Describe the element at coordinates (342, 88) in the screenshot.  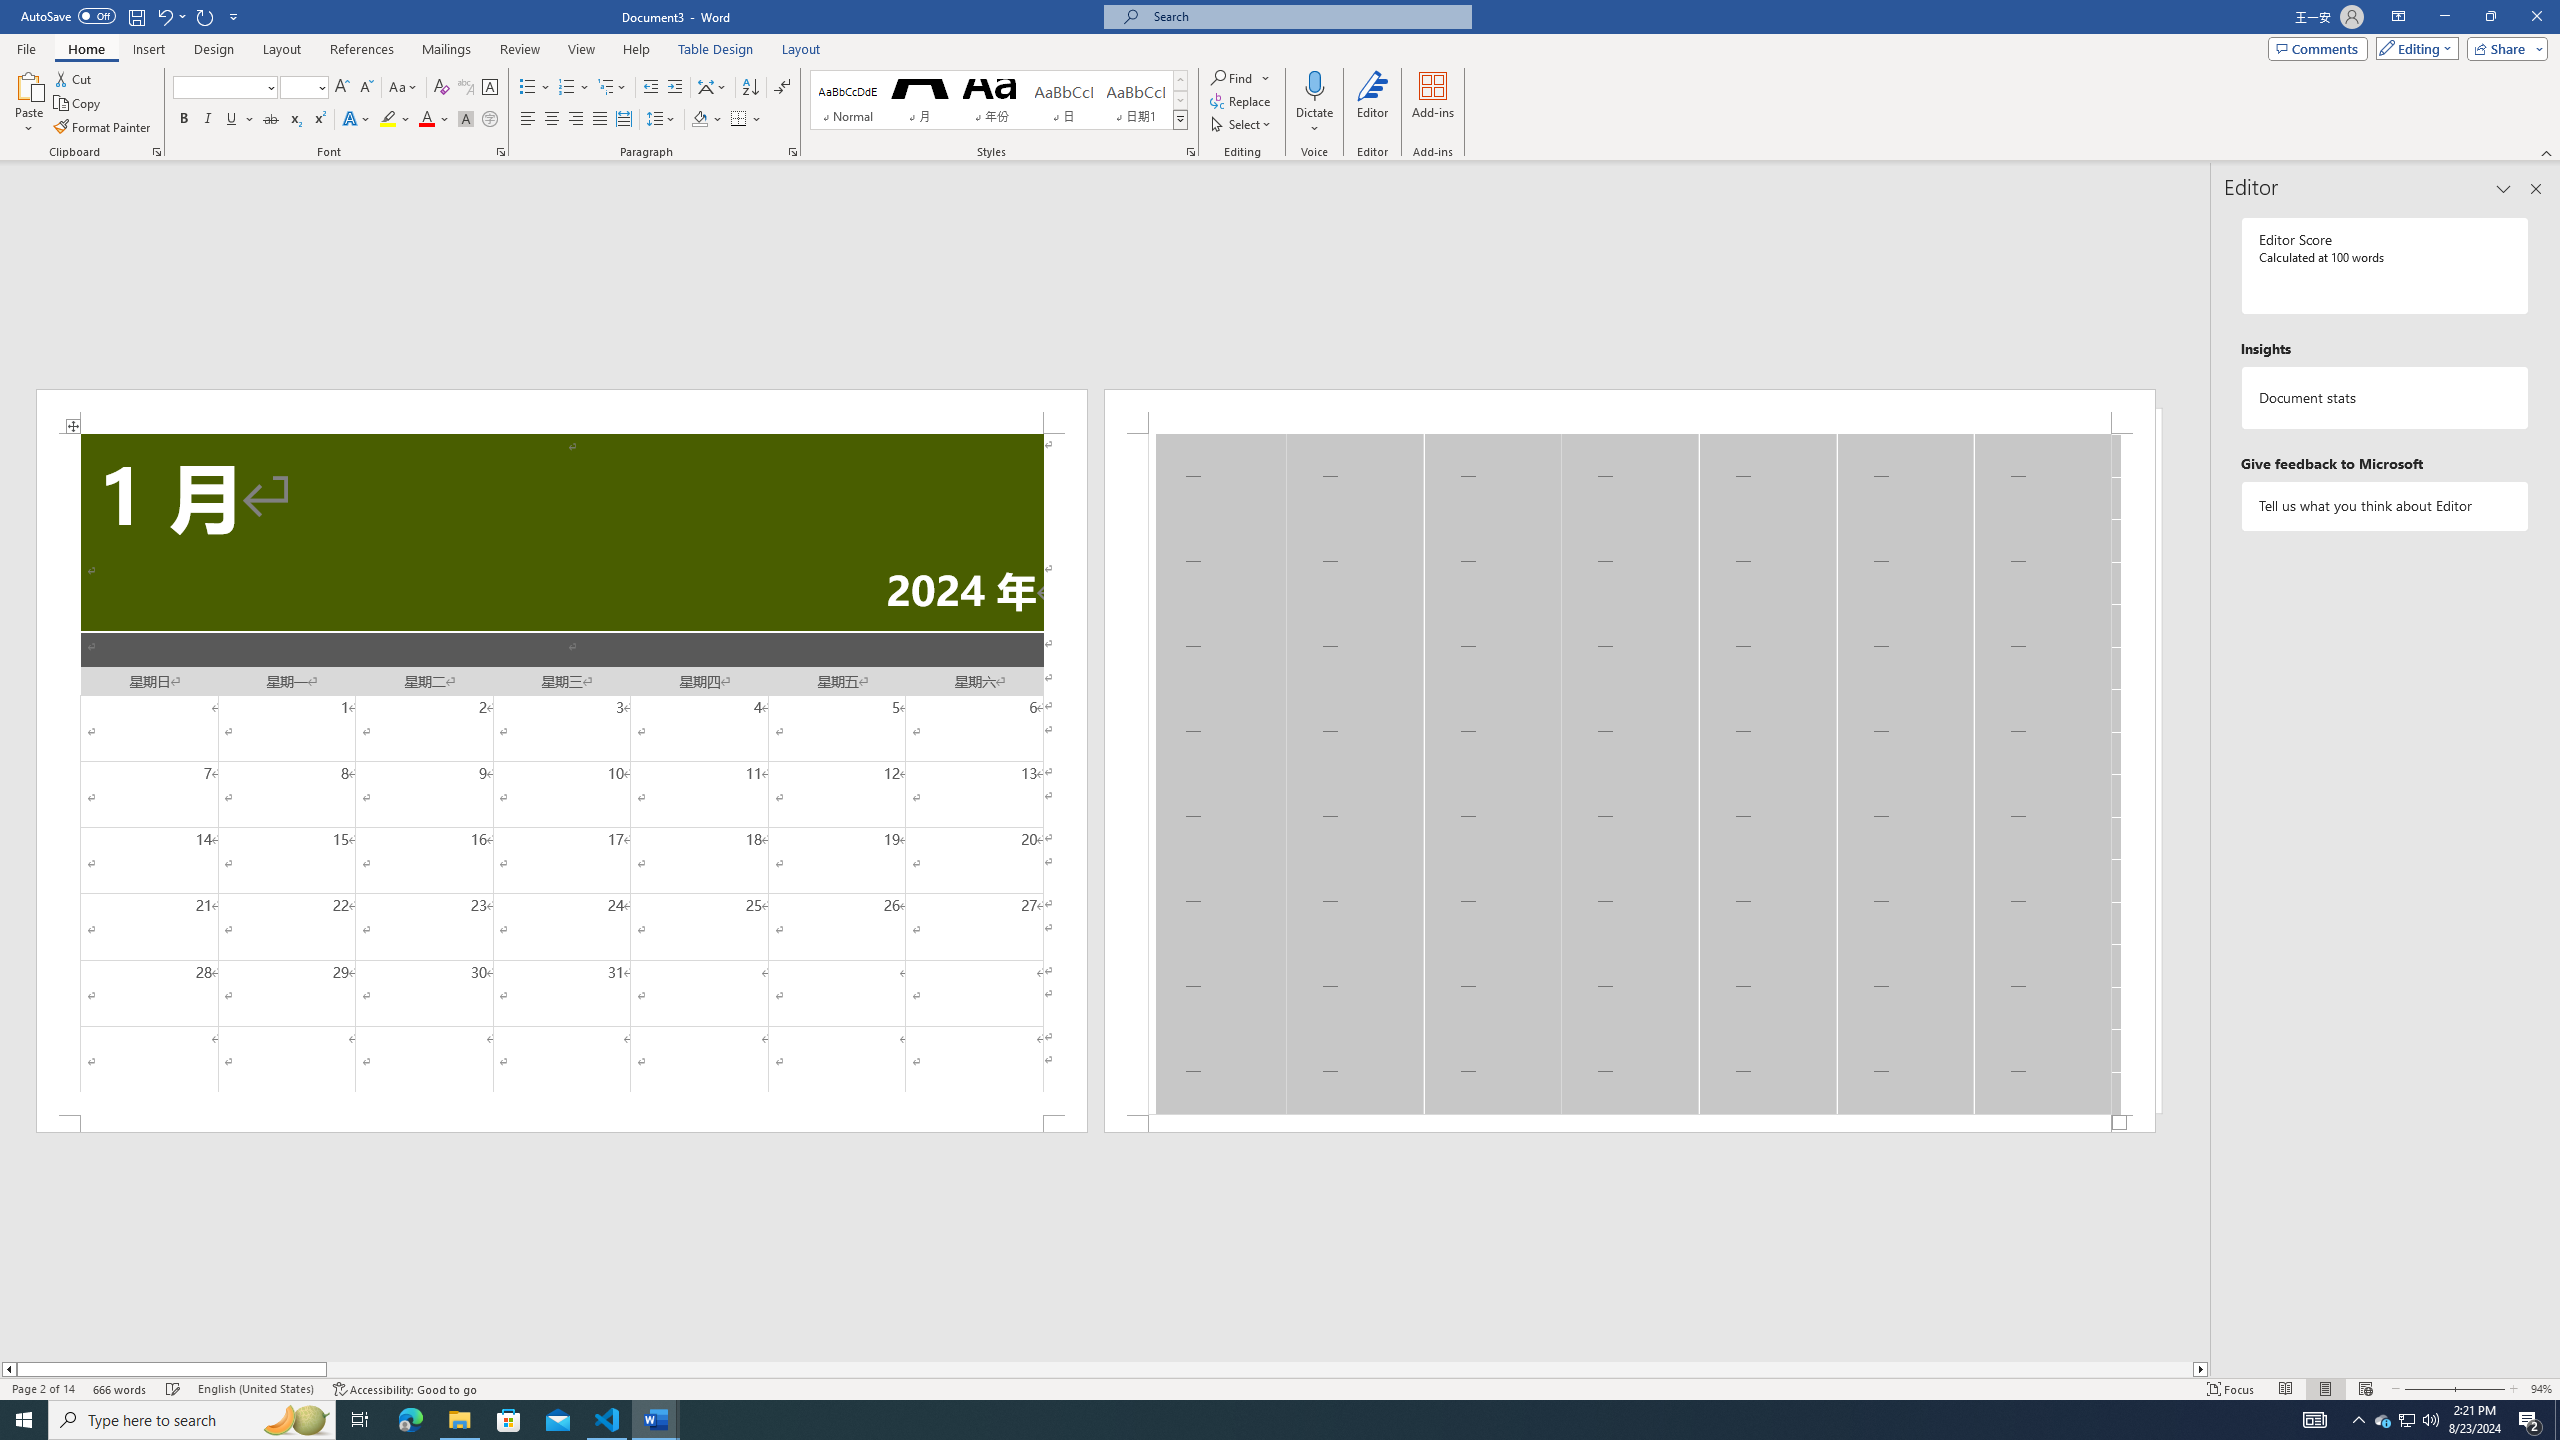
I see `Grow Font` at that location.